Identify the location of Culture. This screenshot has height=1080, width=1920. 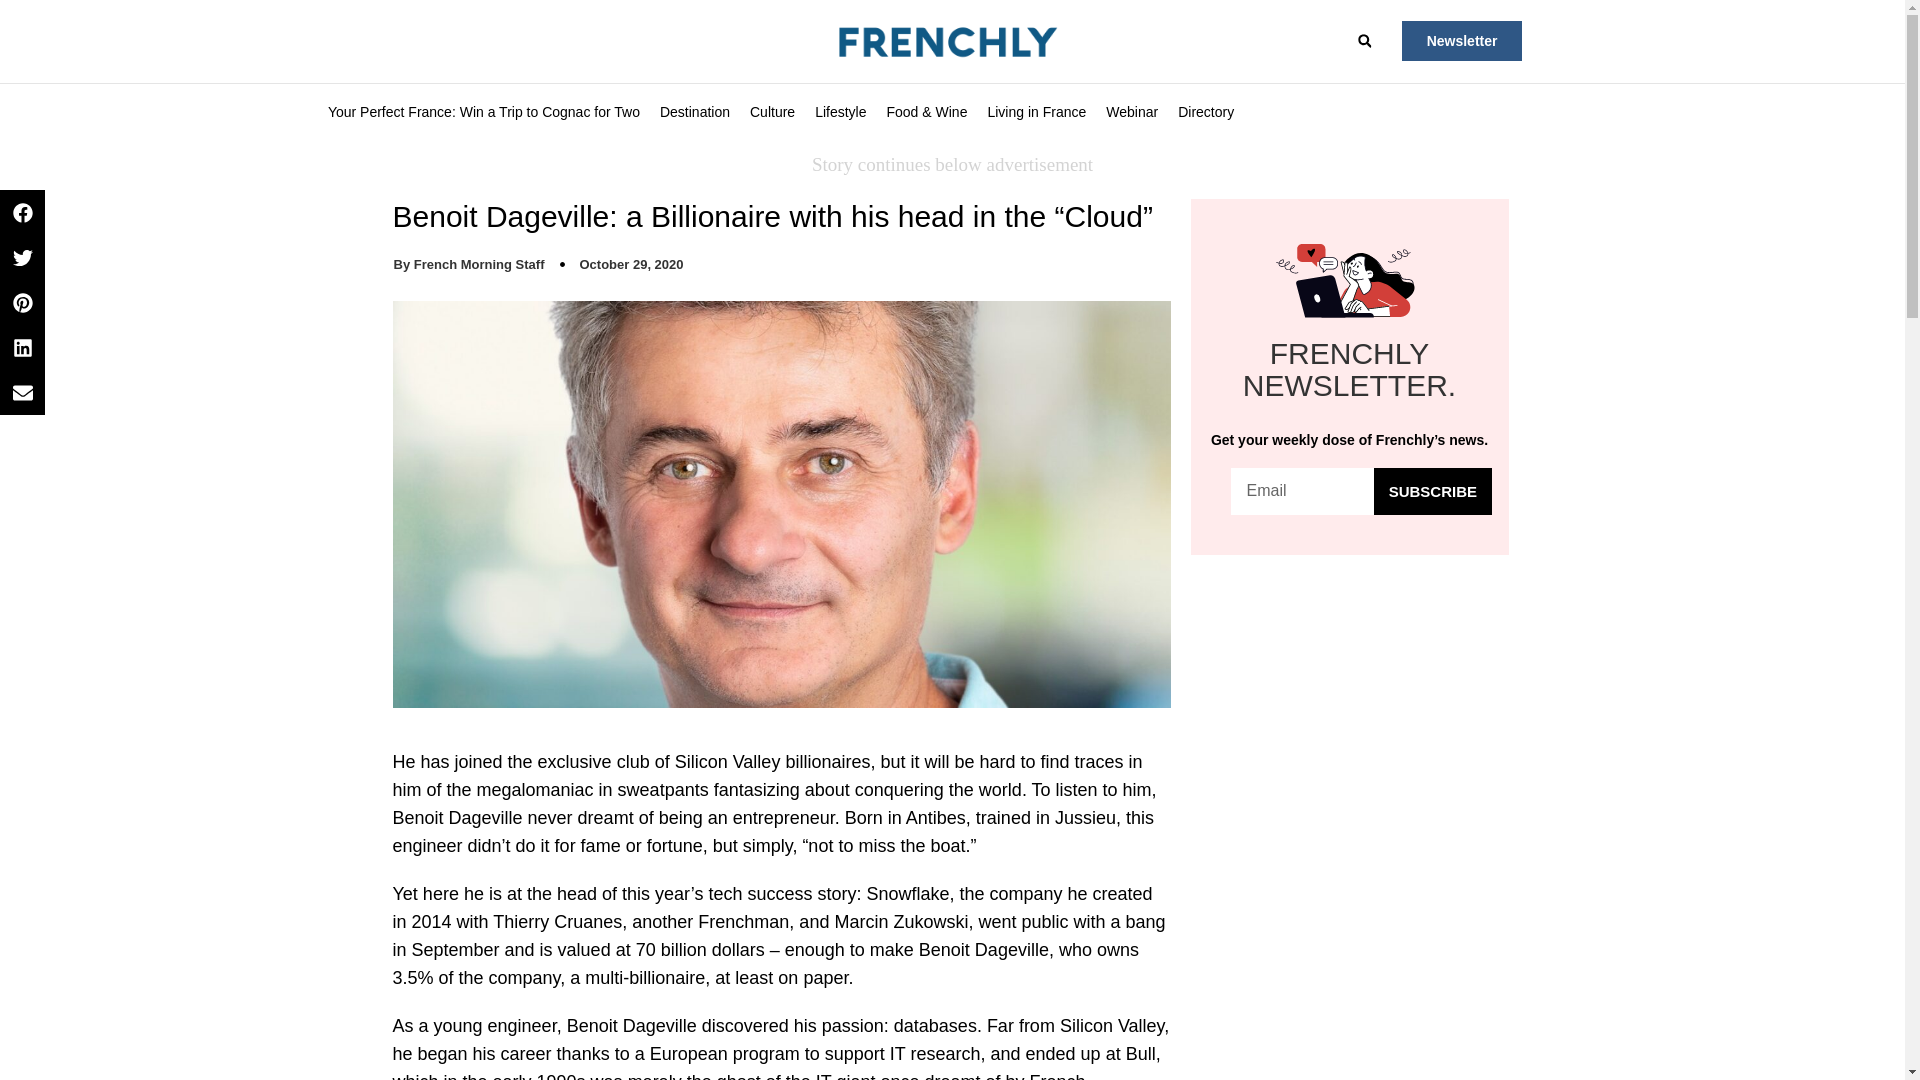
(772, 112).